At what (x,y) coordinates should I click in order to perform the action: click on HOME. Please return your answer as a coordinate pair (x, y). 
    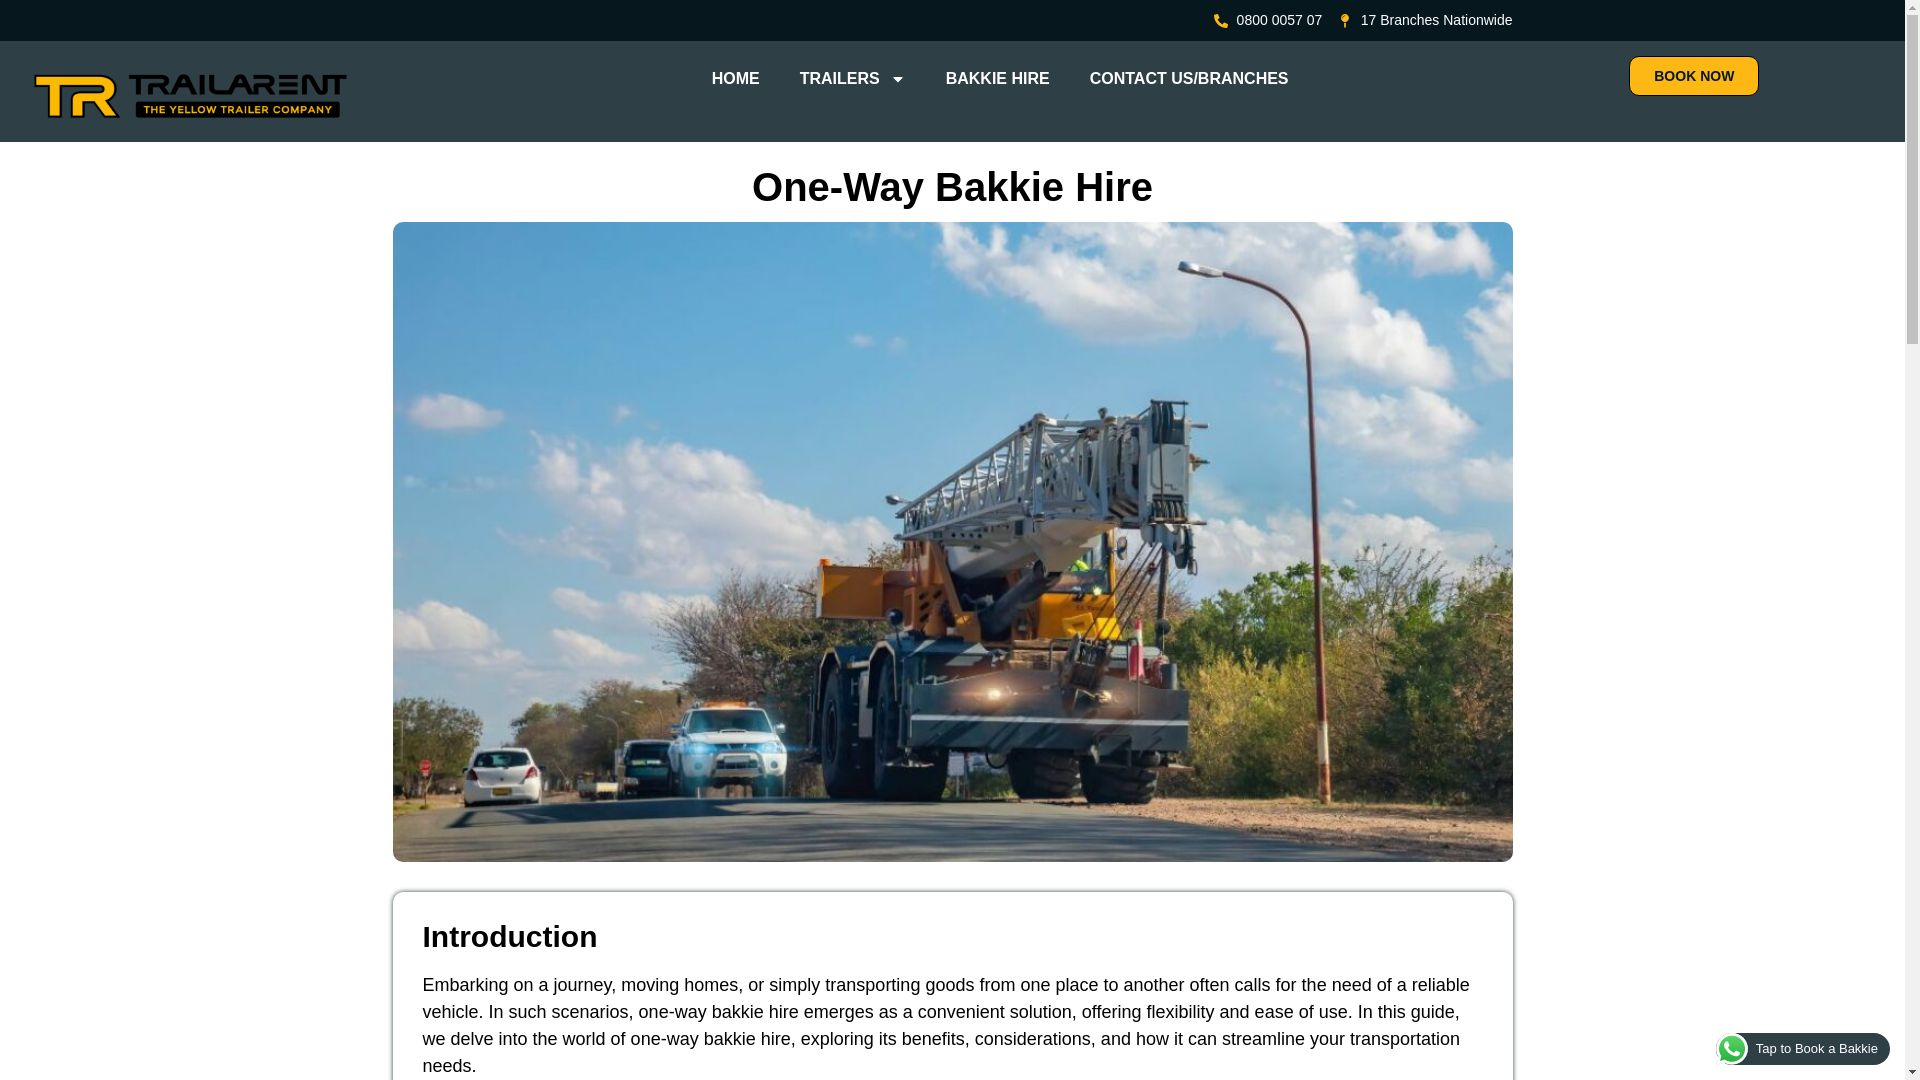
    Looking at the image, I should click on (735, 78).